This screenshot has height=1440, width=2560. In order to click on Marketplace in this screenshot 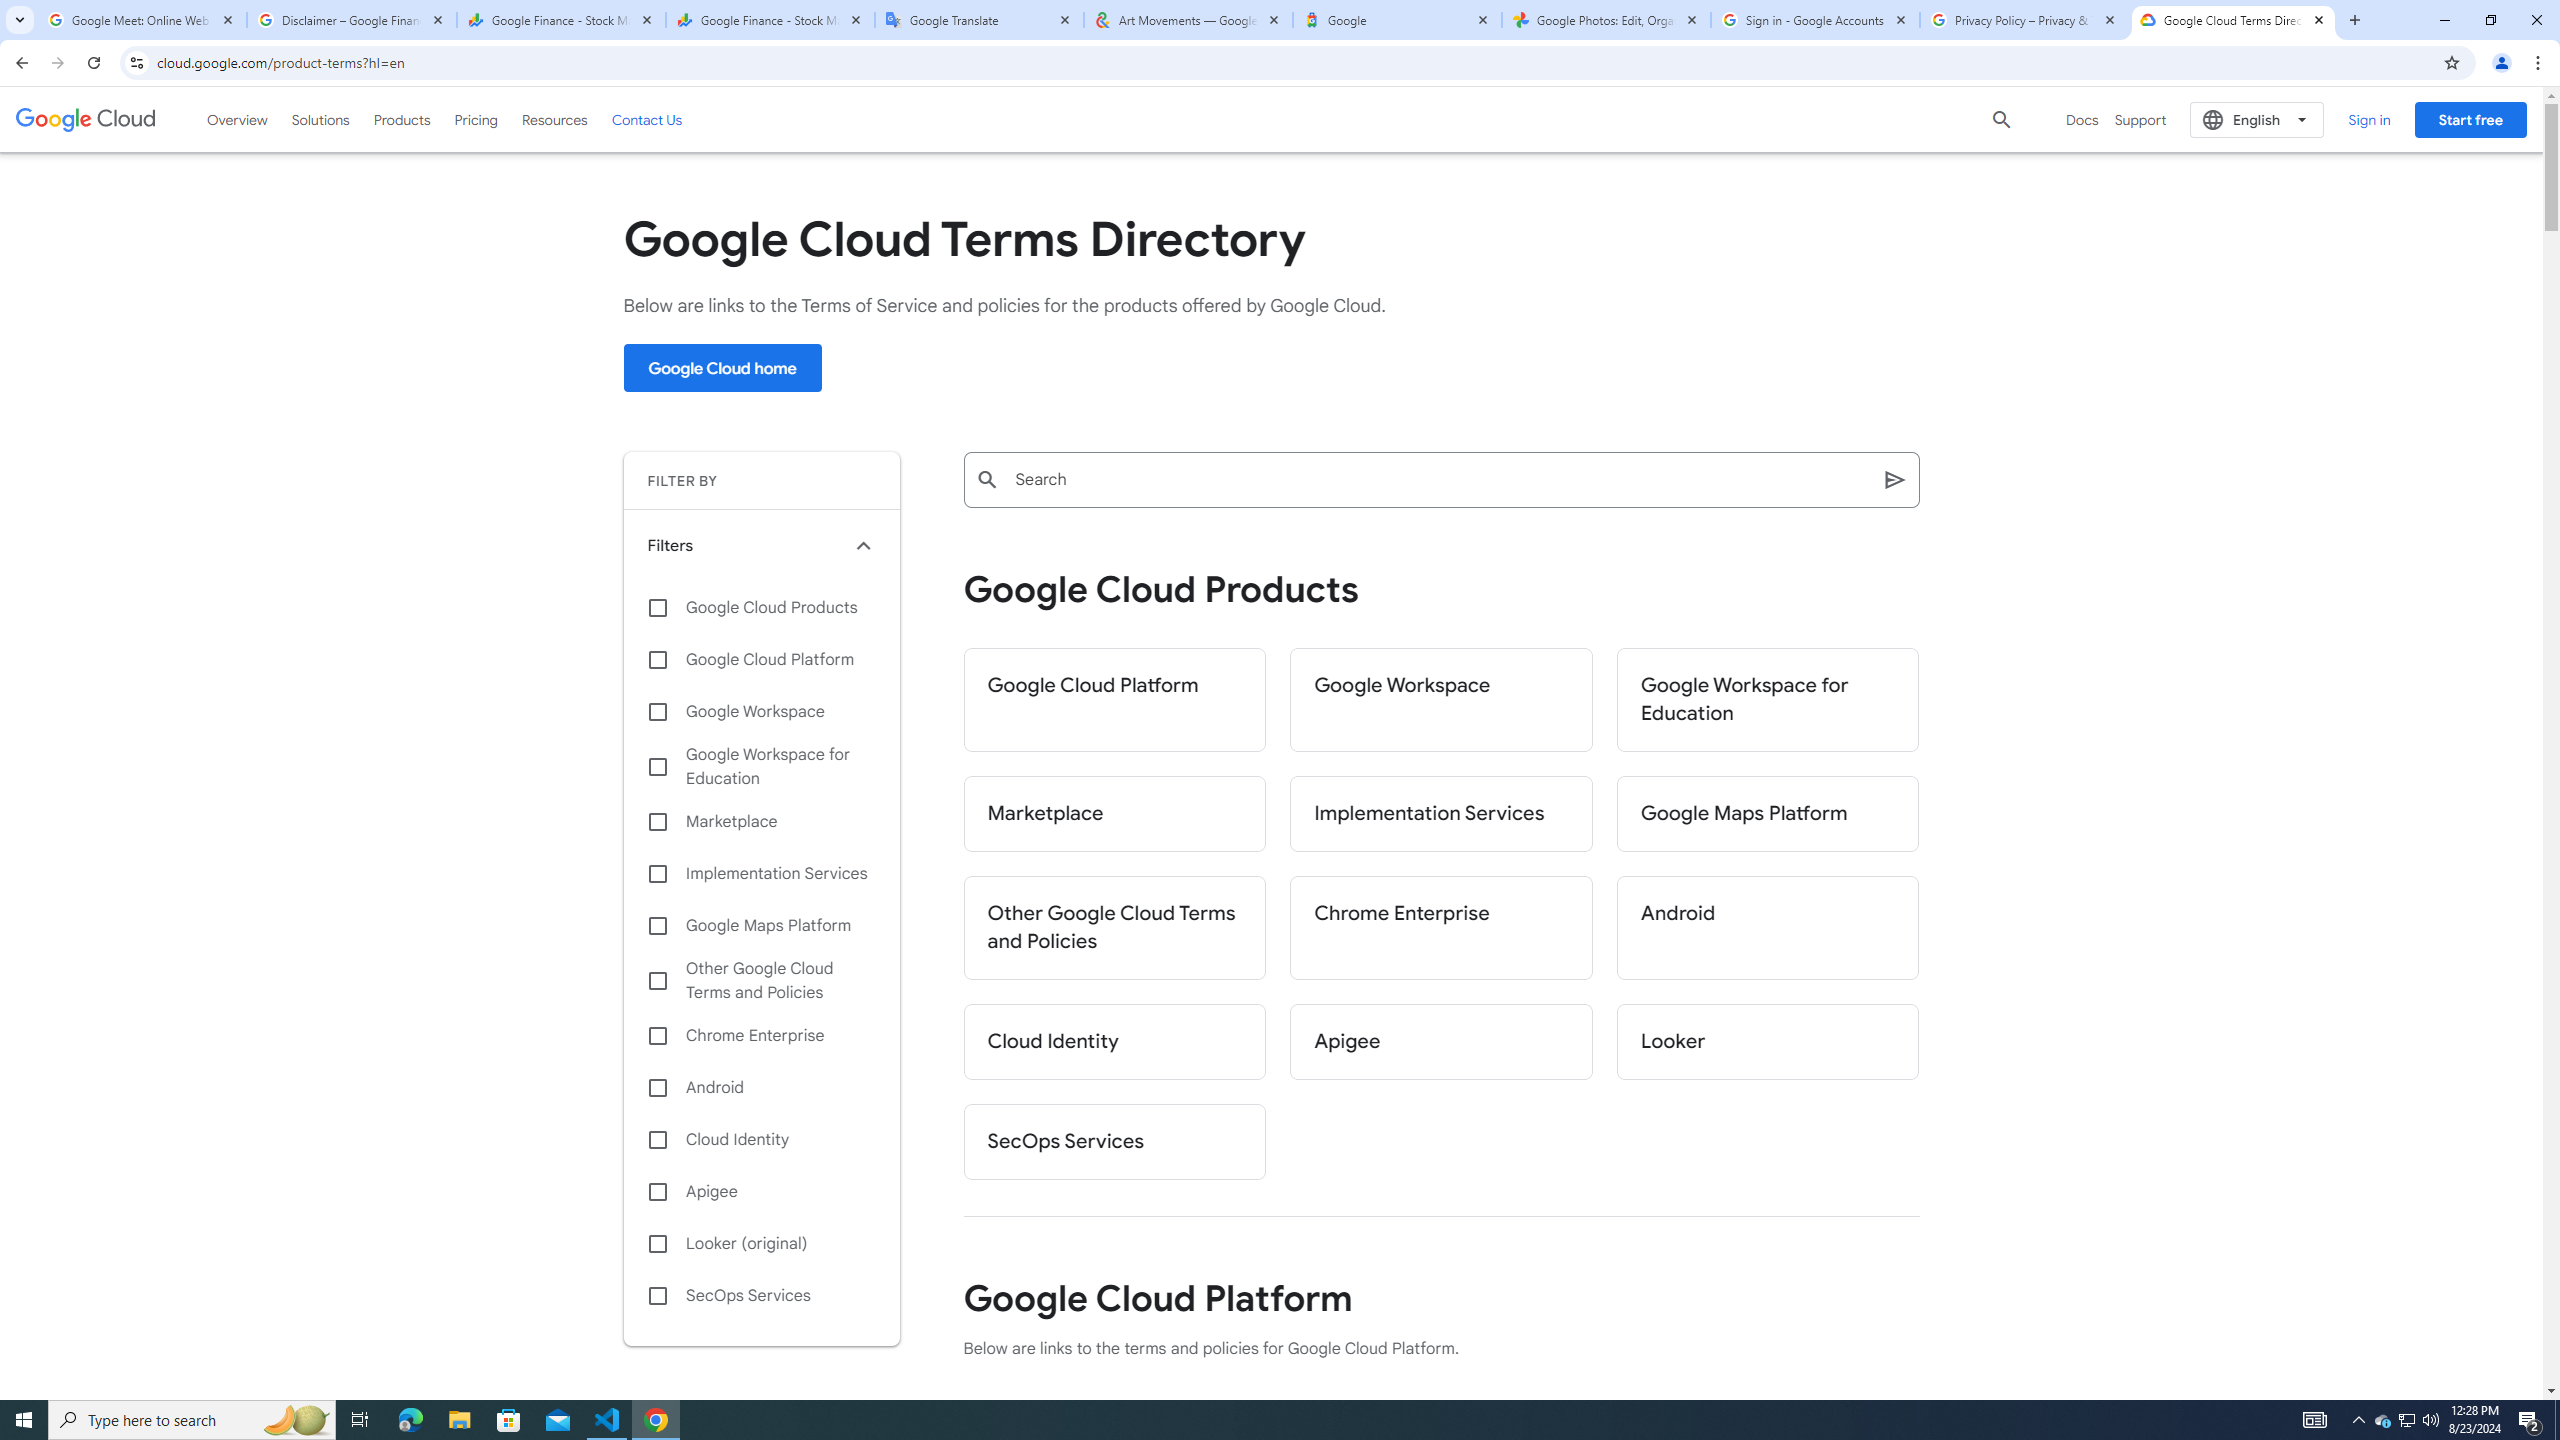, I will do `click(762, 822)`.